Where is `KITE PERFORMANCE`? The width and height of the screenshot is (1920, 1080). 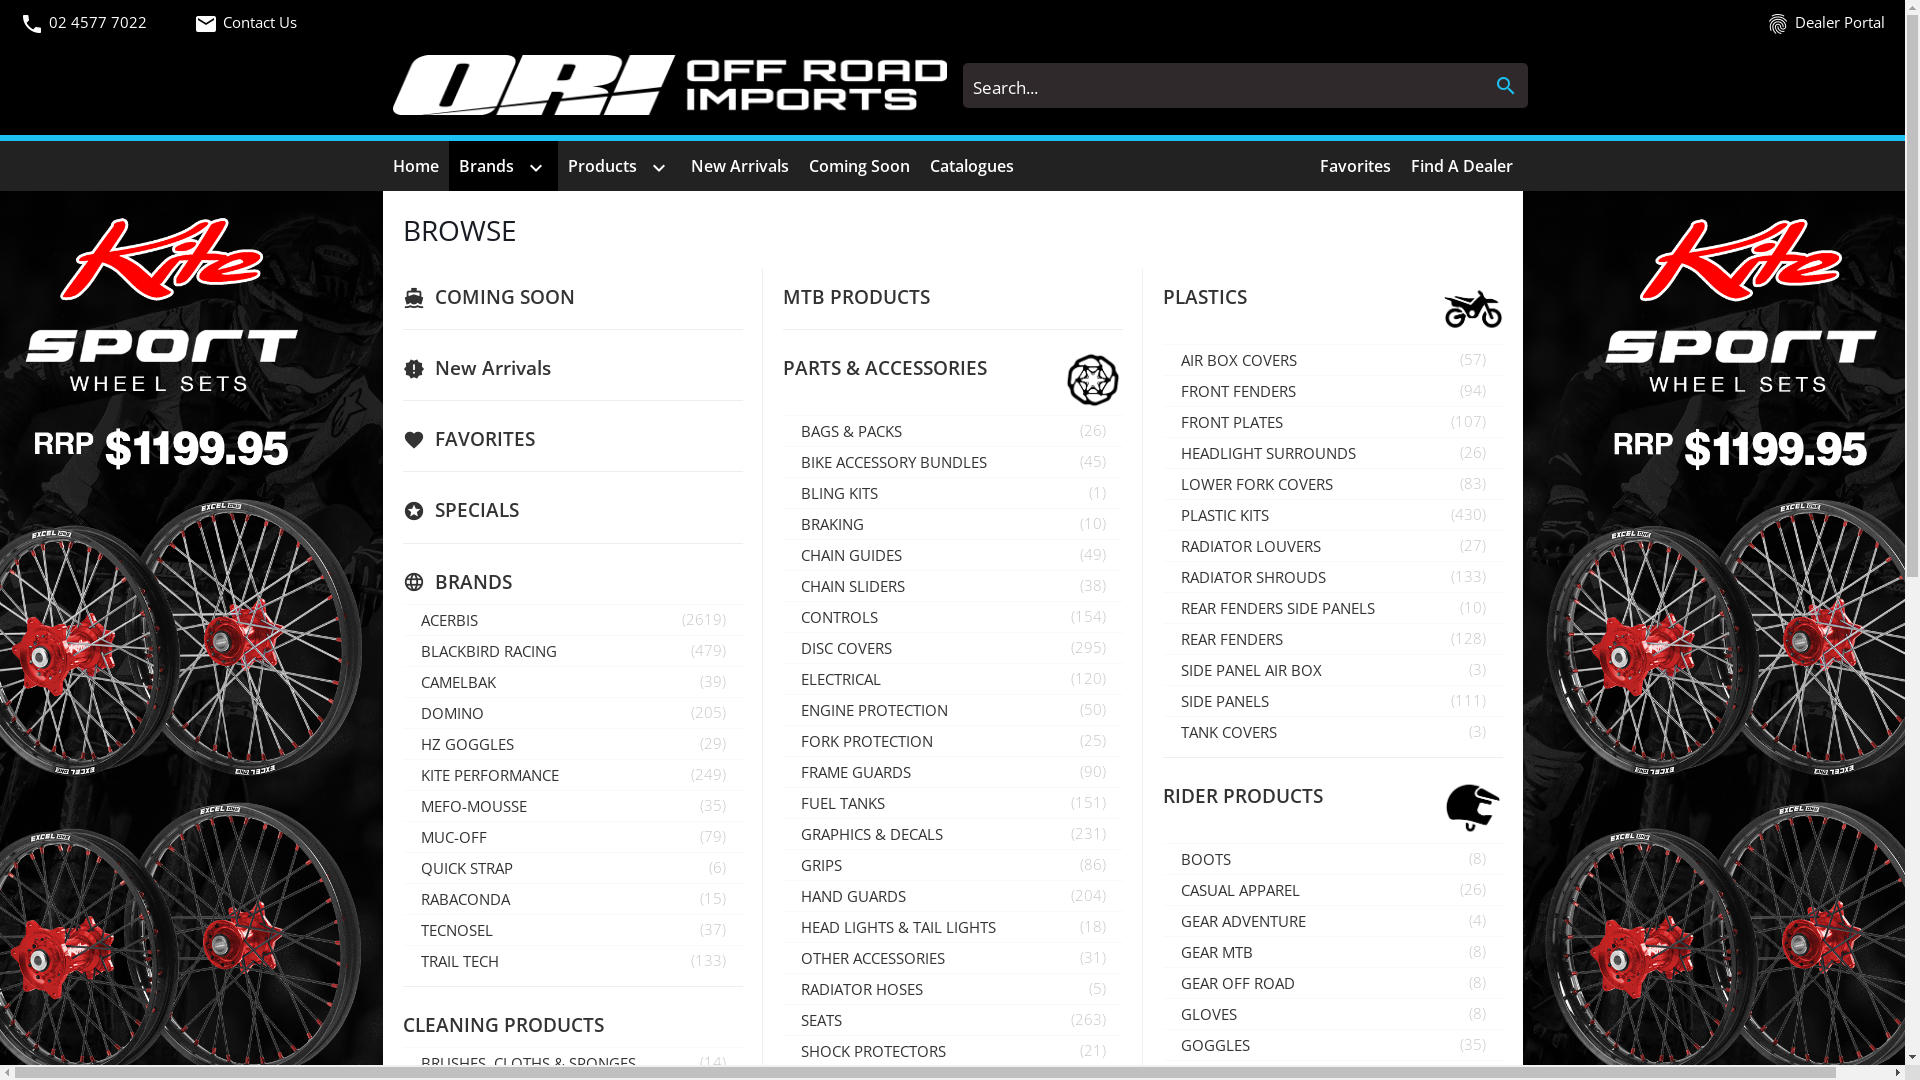 KITE PERFORMANCE is located at coordinates (539, 775).